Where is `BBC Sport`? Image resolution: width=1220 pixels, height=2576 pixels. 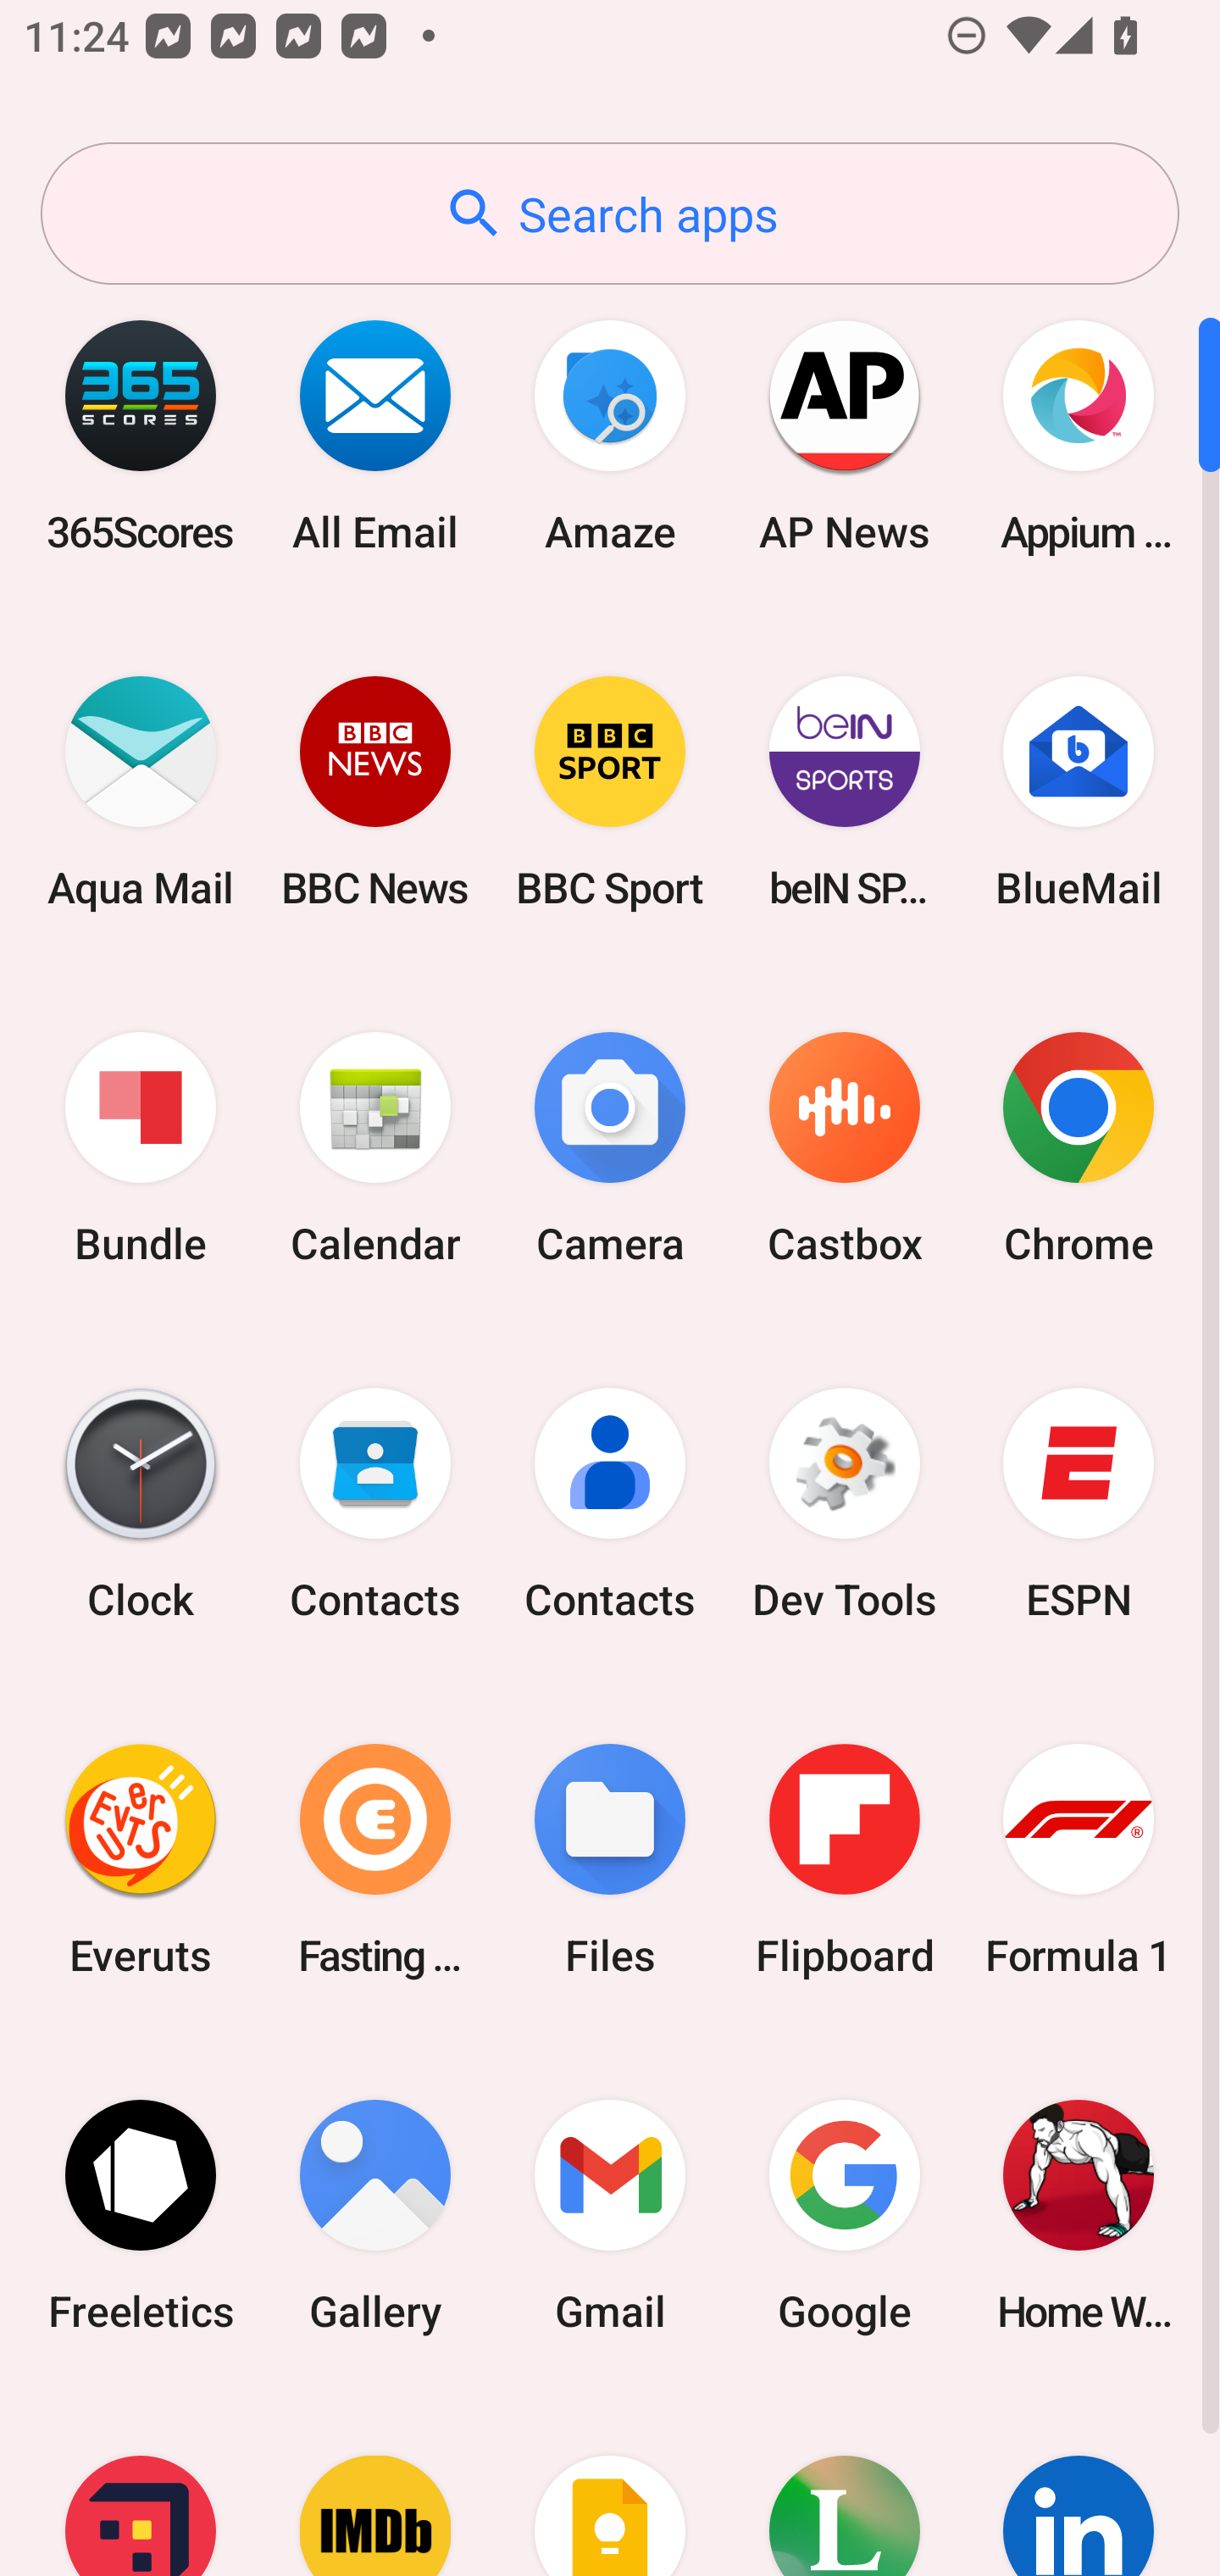
BBC Sport is located at coordinates (610, 791).